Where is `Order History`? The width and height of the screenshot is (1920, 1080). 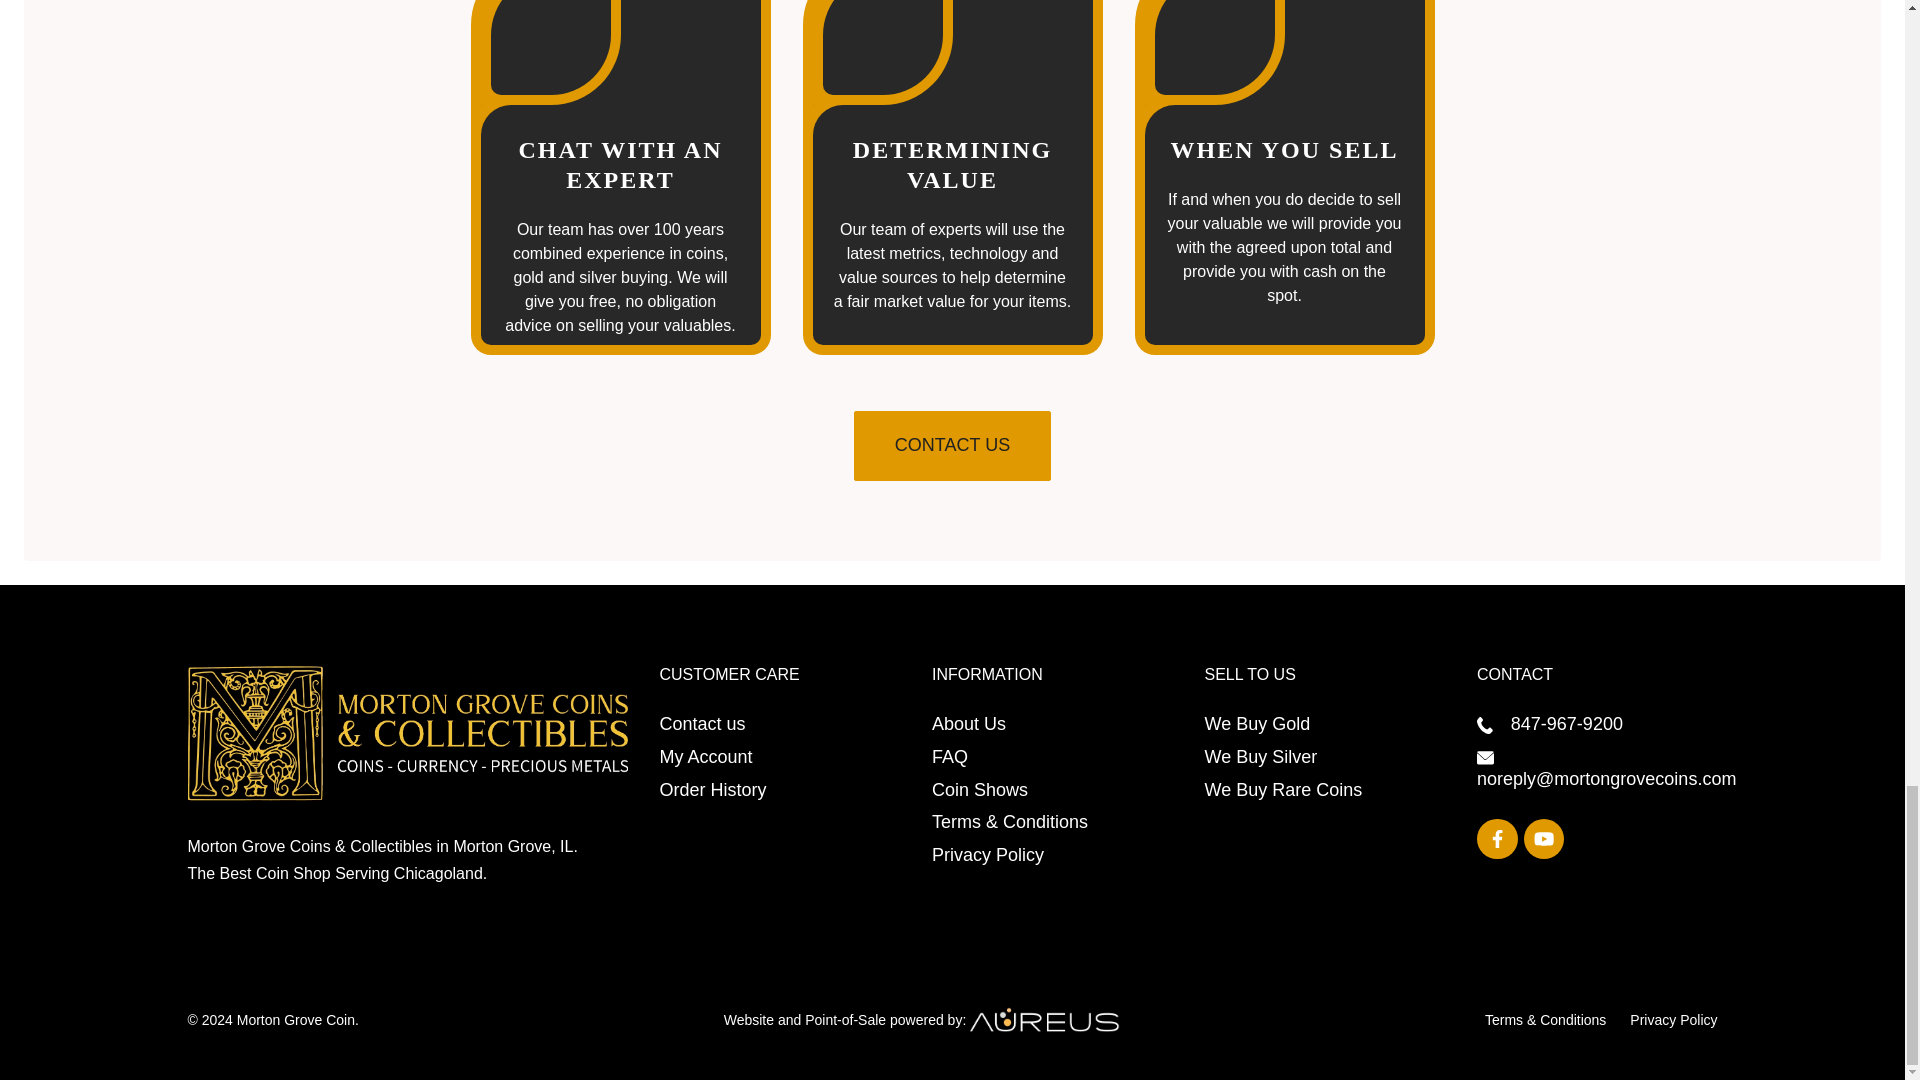
Order History is located at coordinates (713, 790).